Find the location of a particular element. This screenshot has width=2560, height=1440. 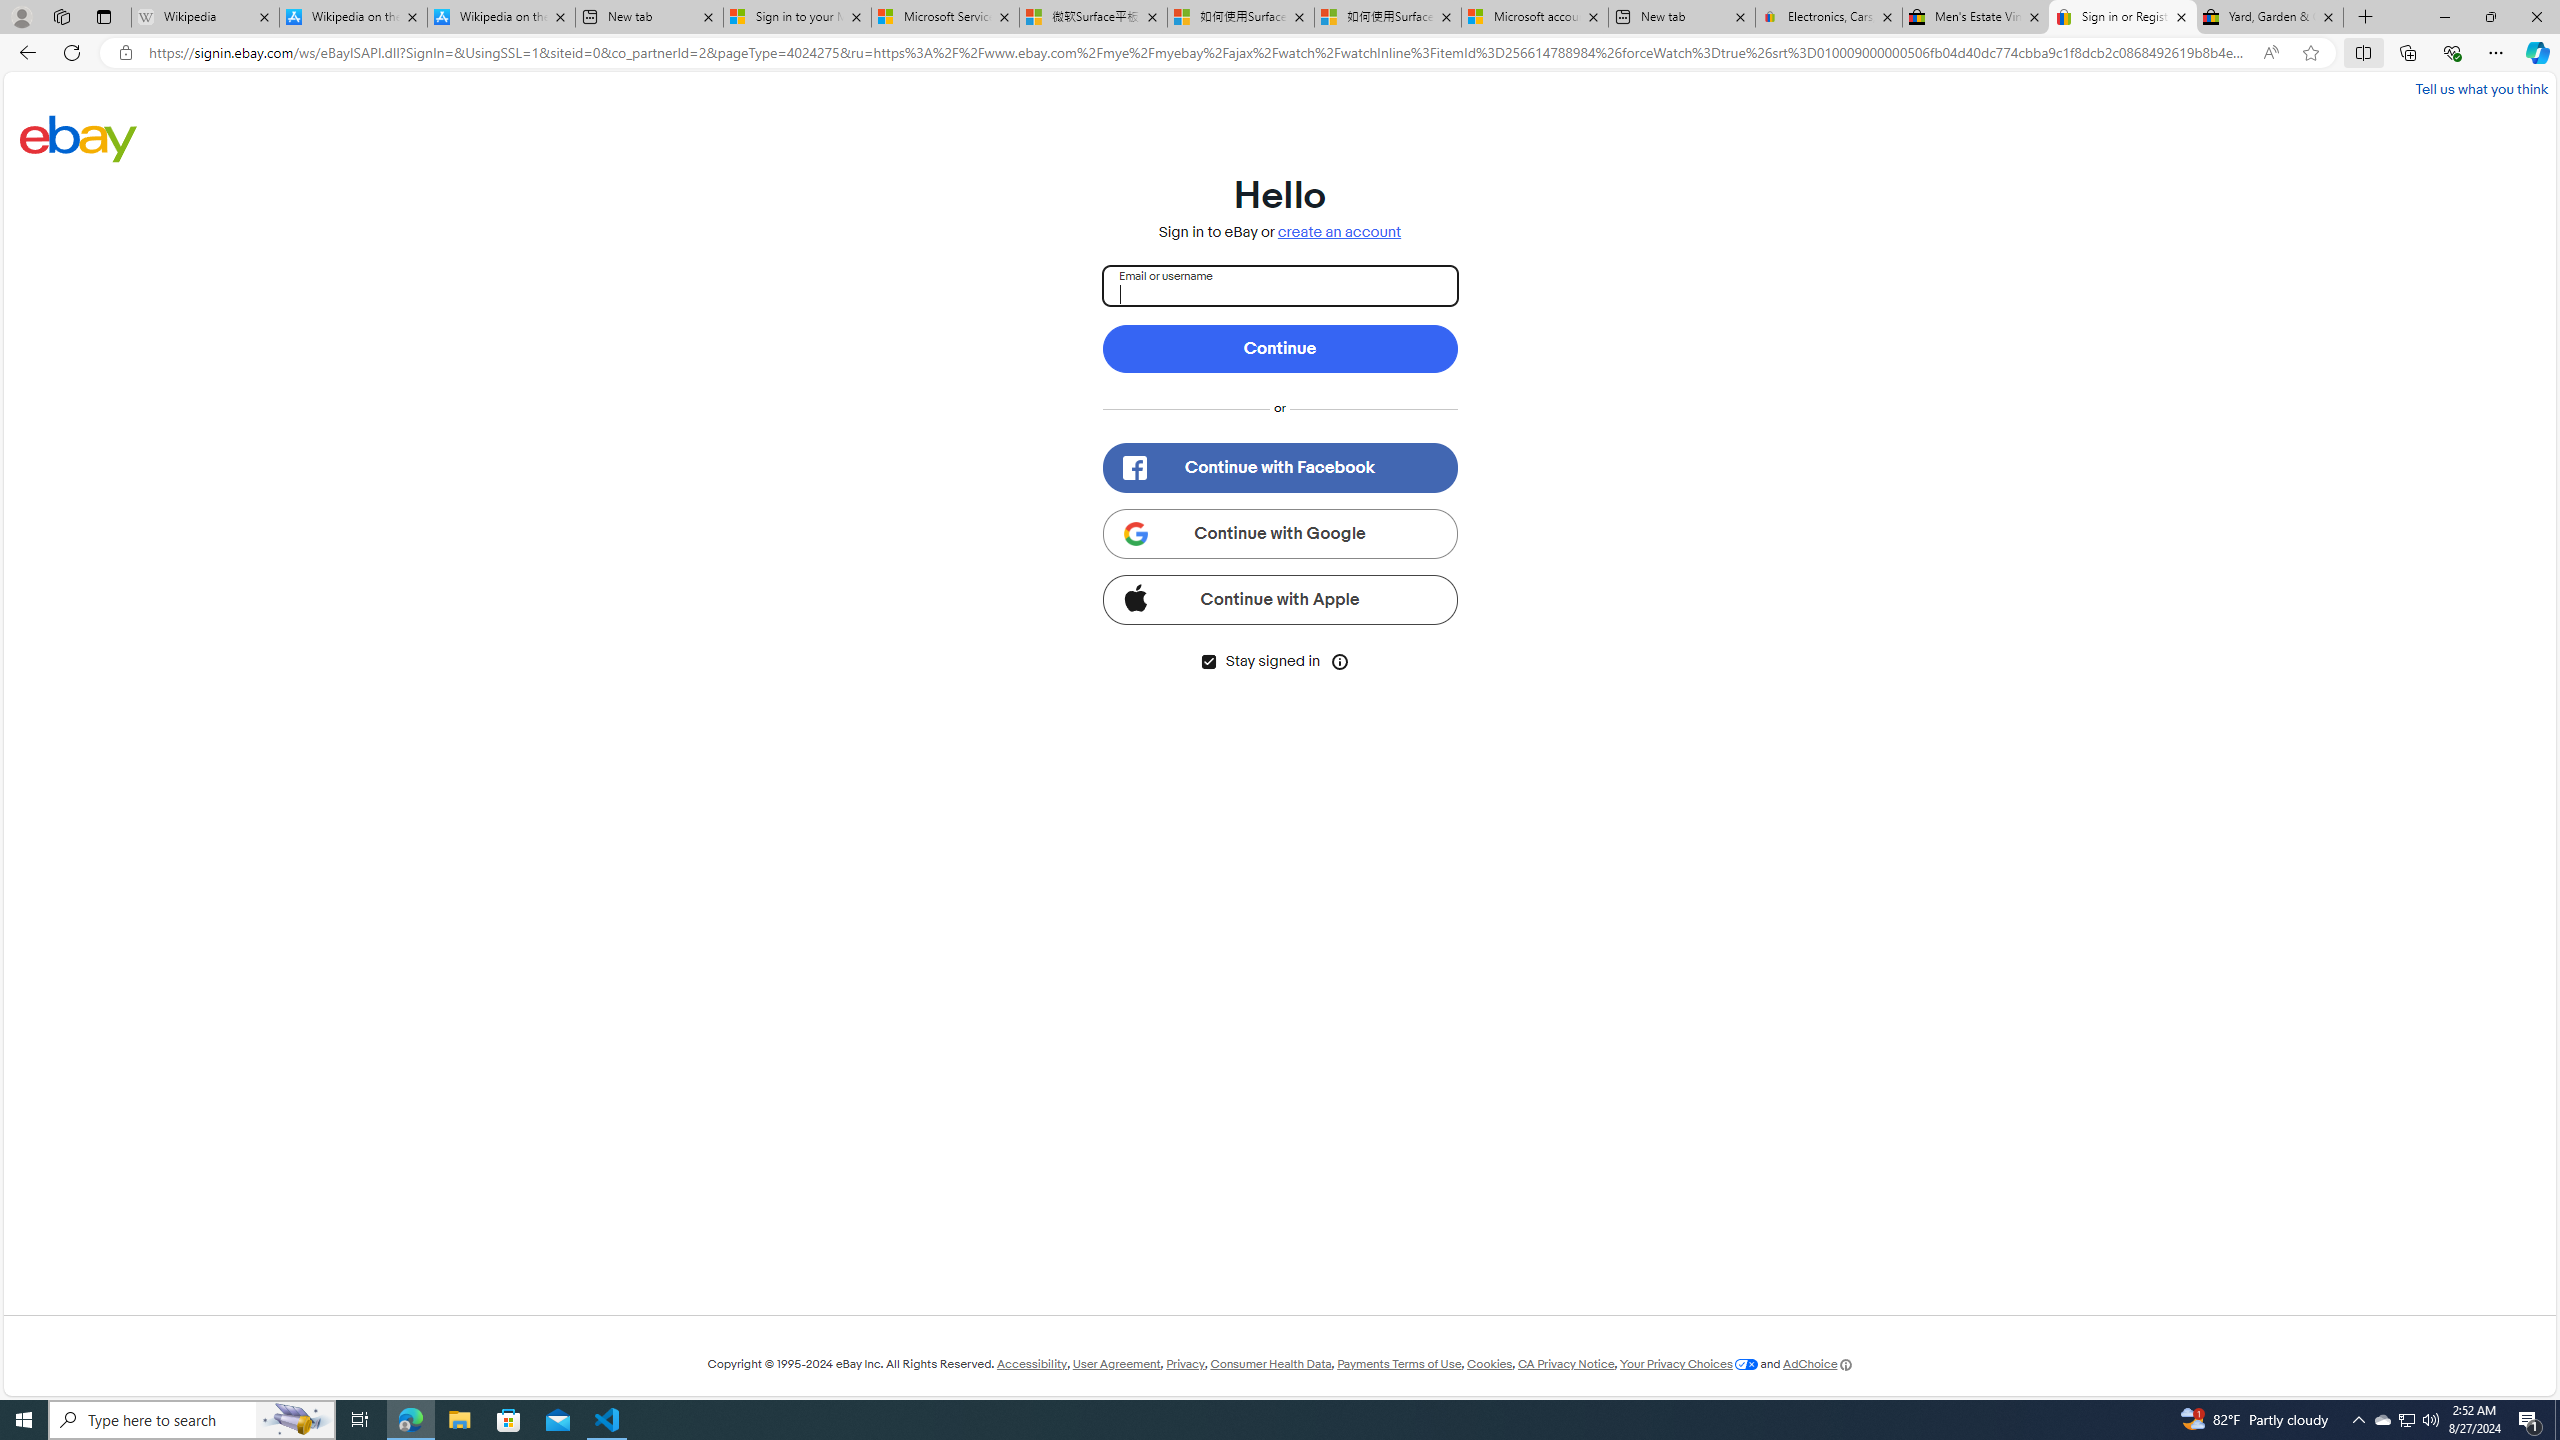

create an account is located at coordinates (1340, 232).